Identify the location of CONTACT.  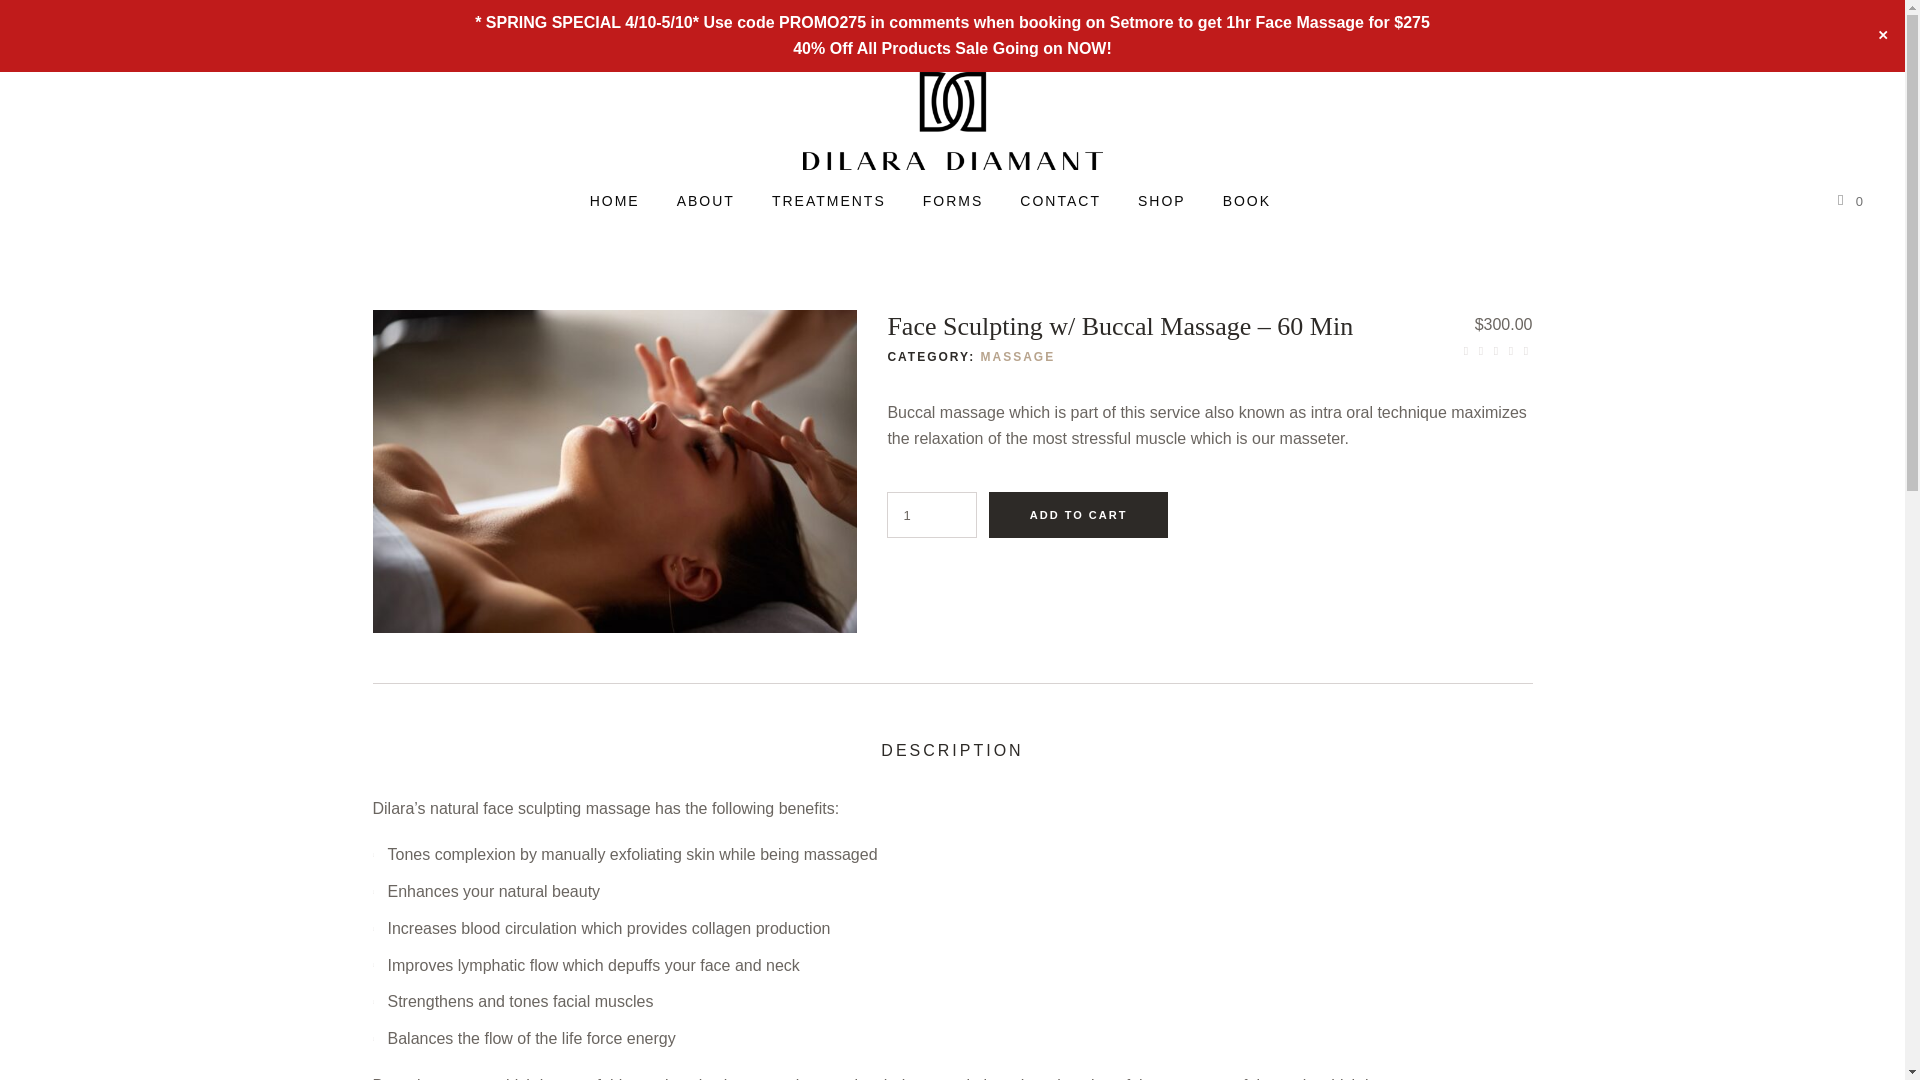
(1060, 200).